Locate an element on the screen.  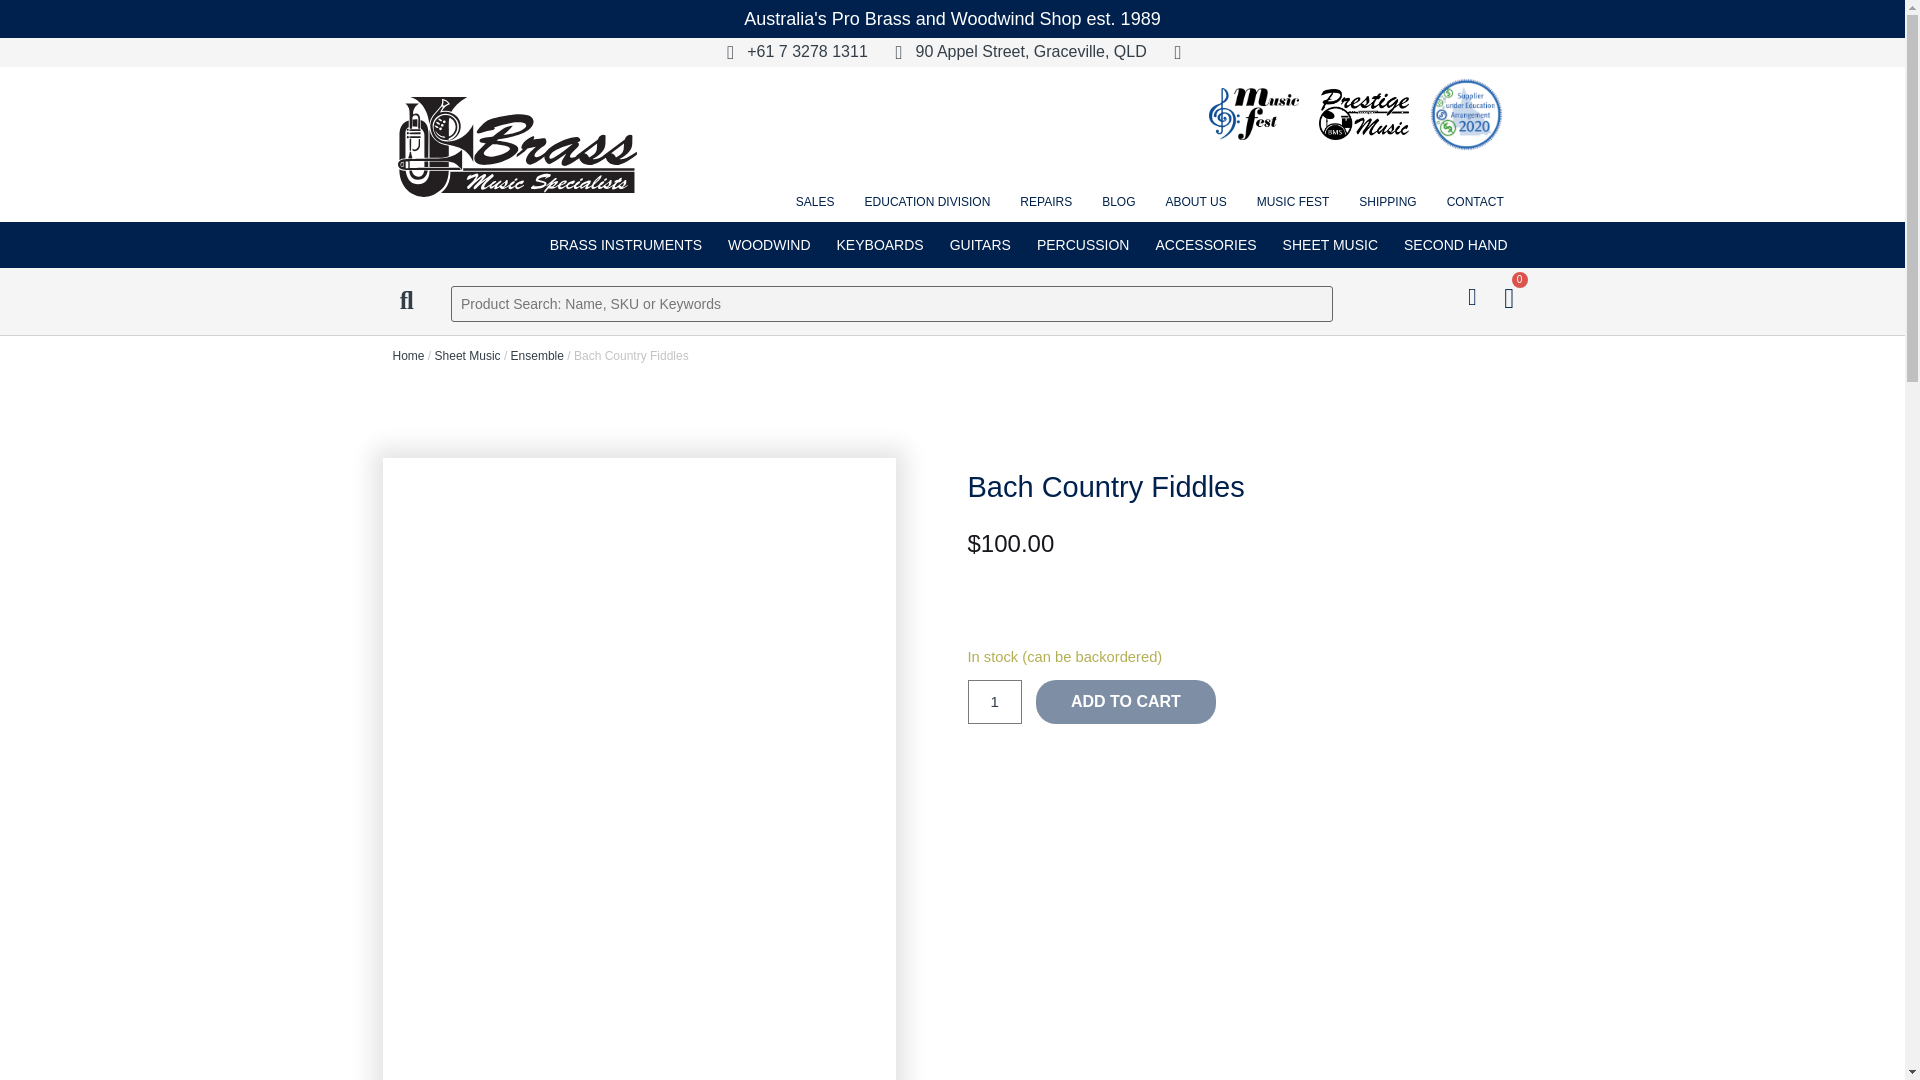
EDUCATION DIVISION is located at coordinates (928, 202).